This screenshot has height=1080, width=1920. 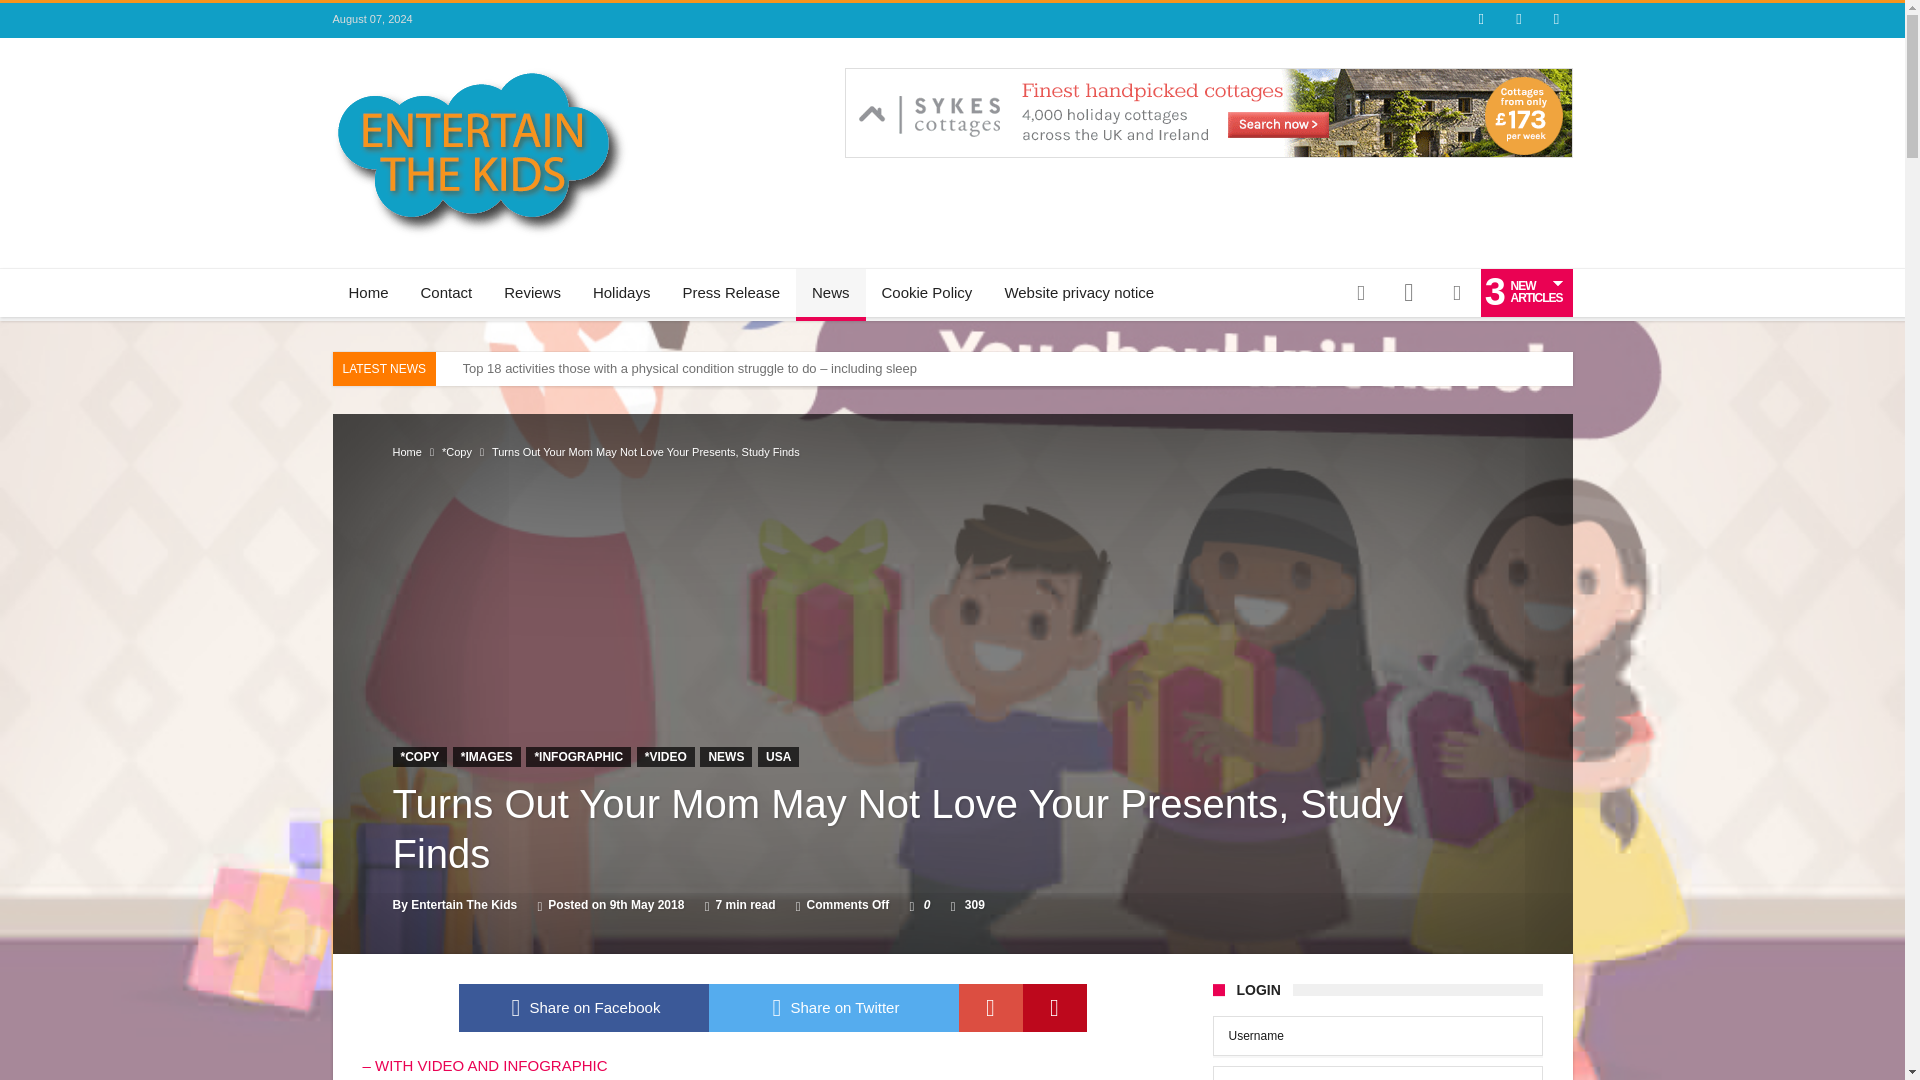 What do you see at coordinates (926, 292) in the screenshot?
I see `Cookie Policy` at bounding box center [926, 292].